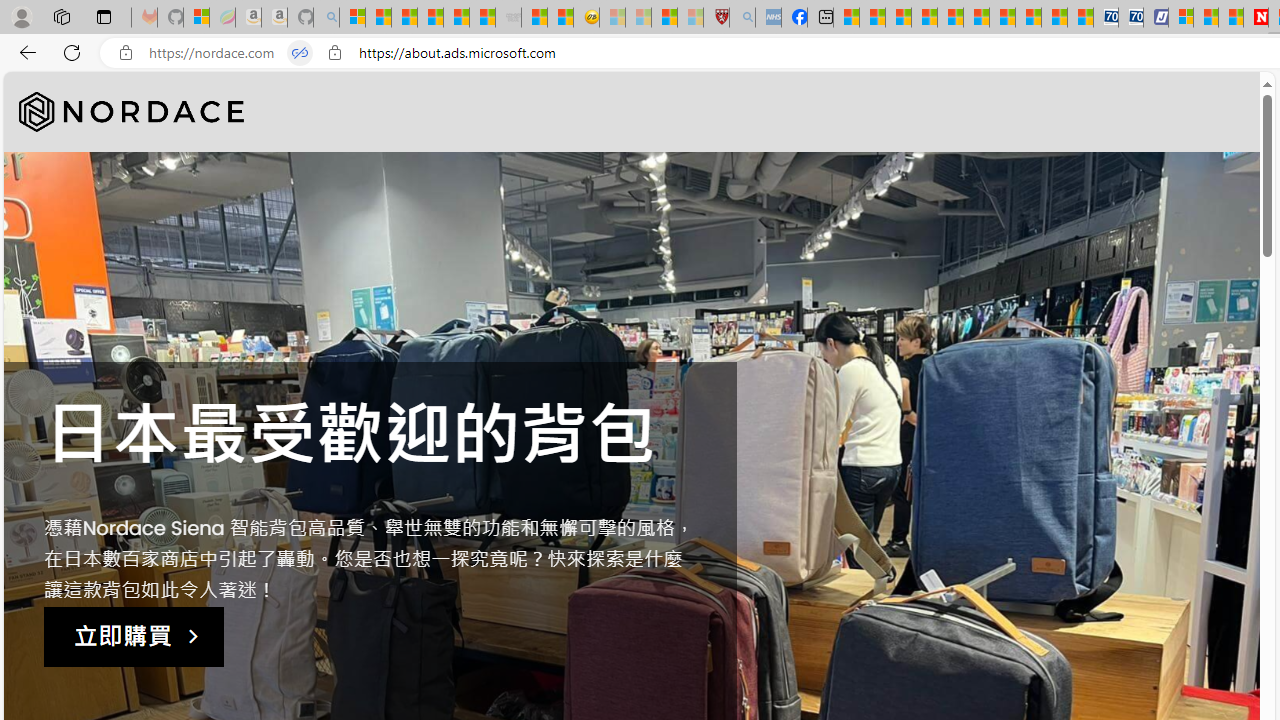  What do you see at coordinates (508, 18) in the screenshot?
I see `Combat Siege - Sleeping` at bounding box center [508, 18].